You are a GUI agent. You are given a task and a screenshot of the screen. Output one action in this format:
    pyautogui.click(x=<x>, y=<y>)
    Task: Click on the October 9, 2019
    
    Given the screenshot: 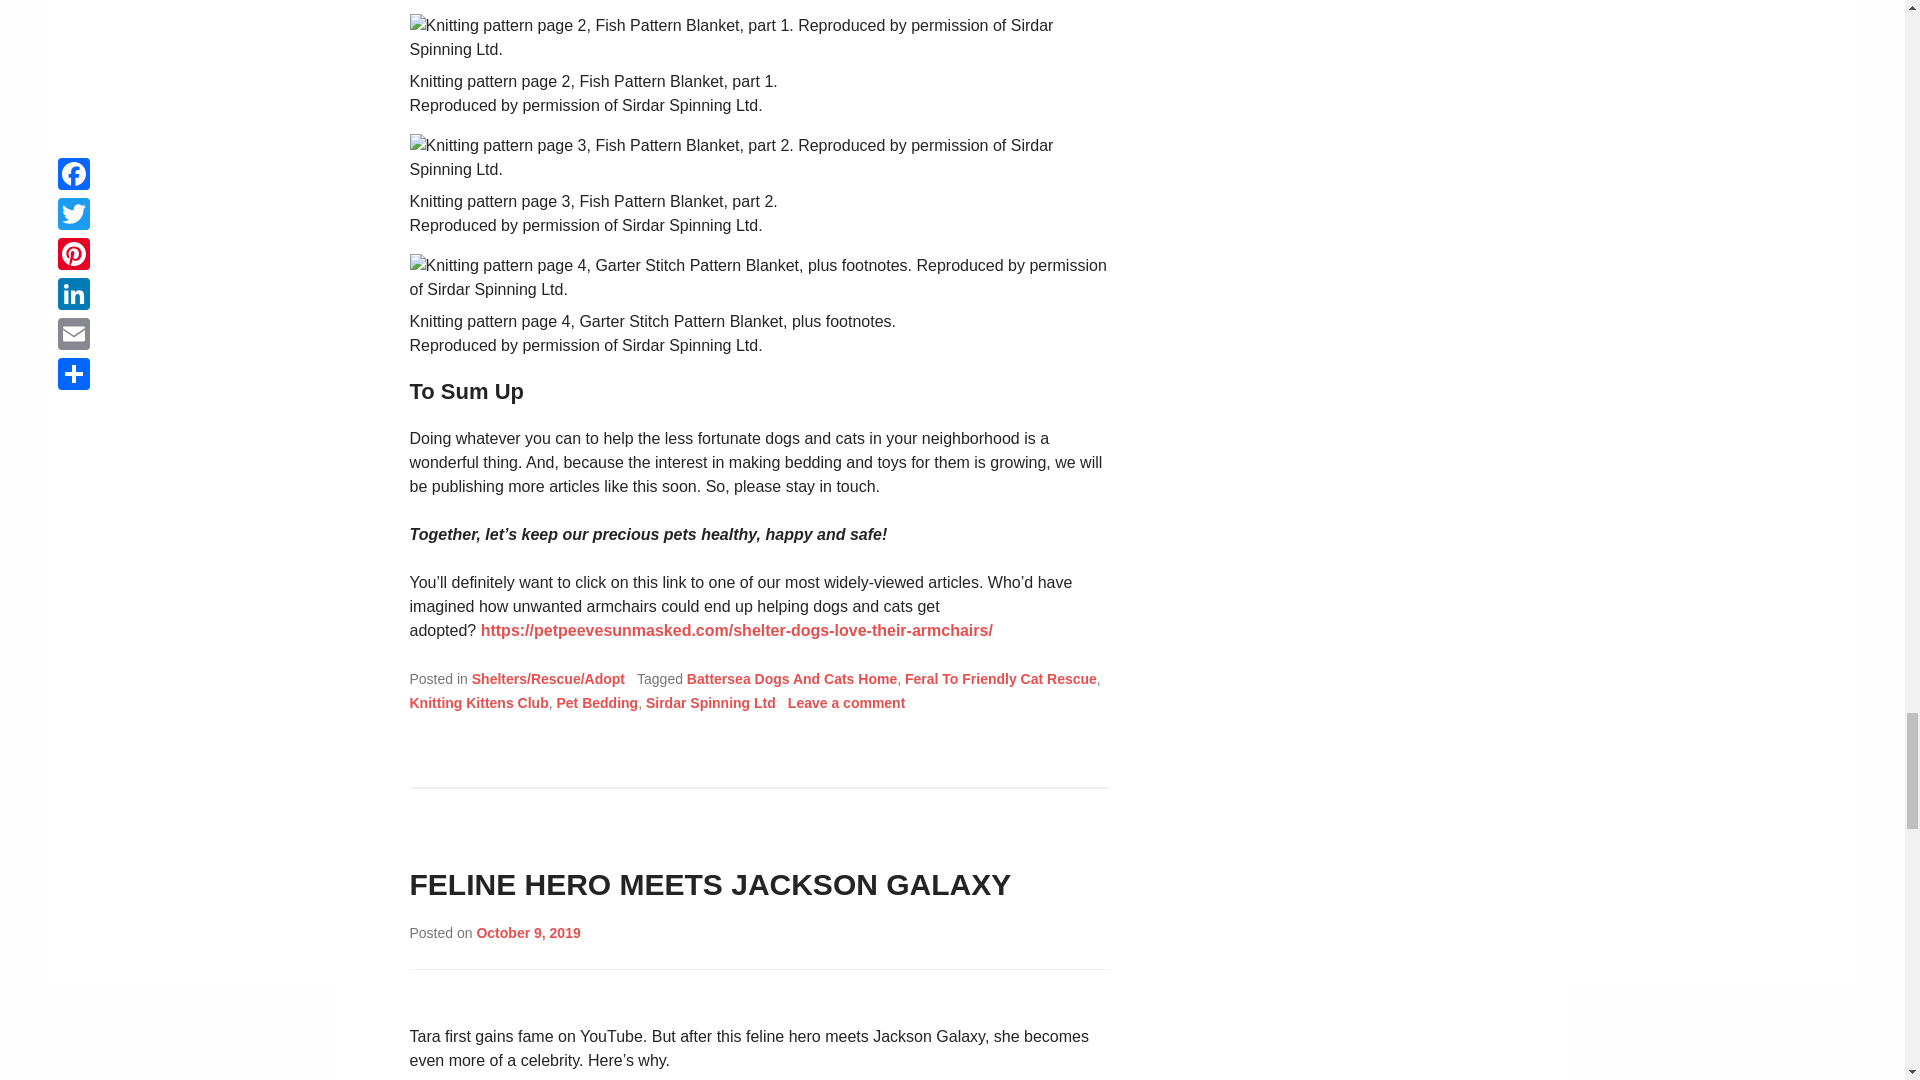 What is the action you would take?
    pyautogui.click(x=528, y=932)
    